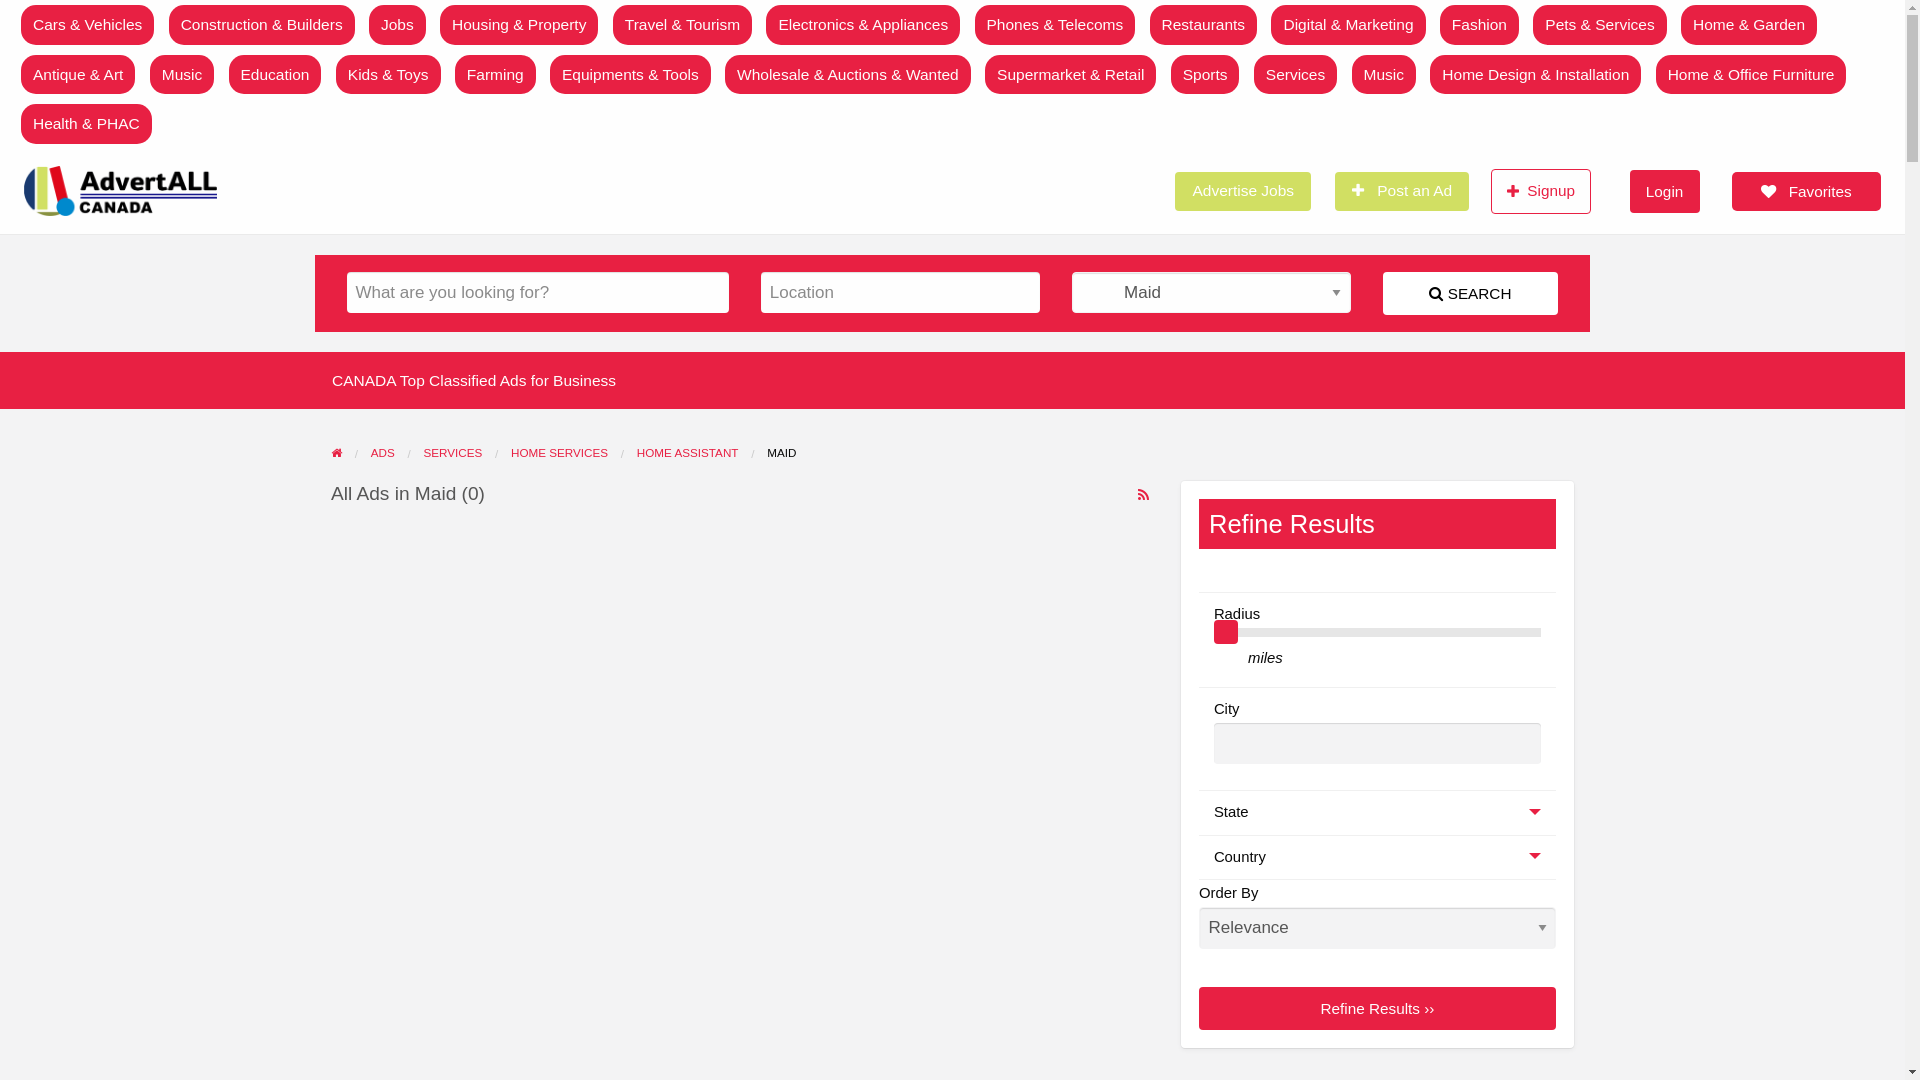  What do you see at coordinates (1600, 25) in the screenshot?
I see `Pets & Services` at bounding box center [1600, 25].